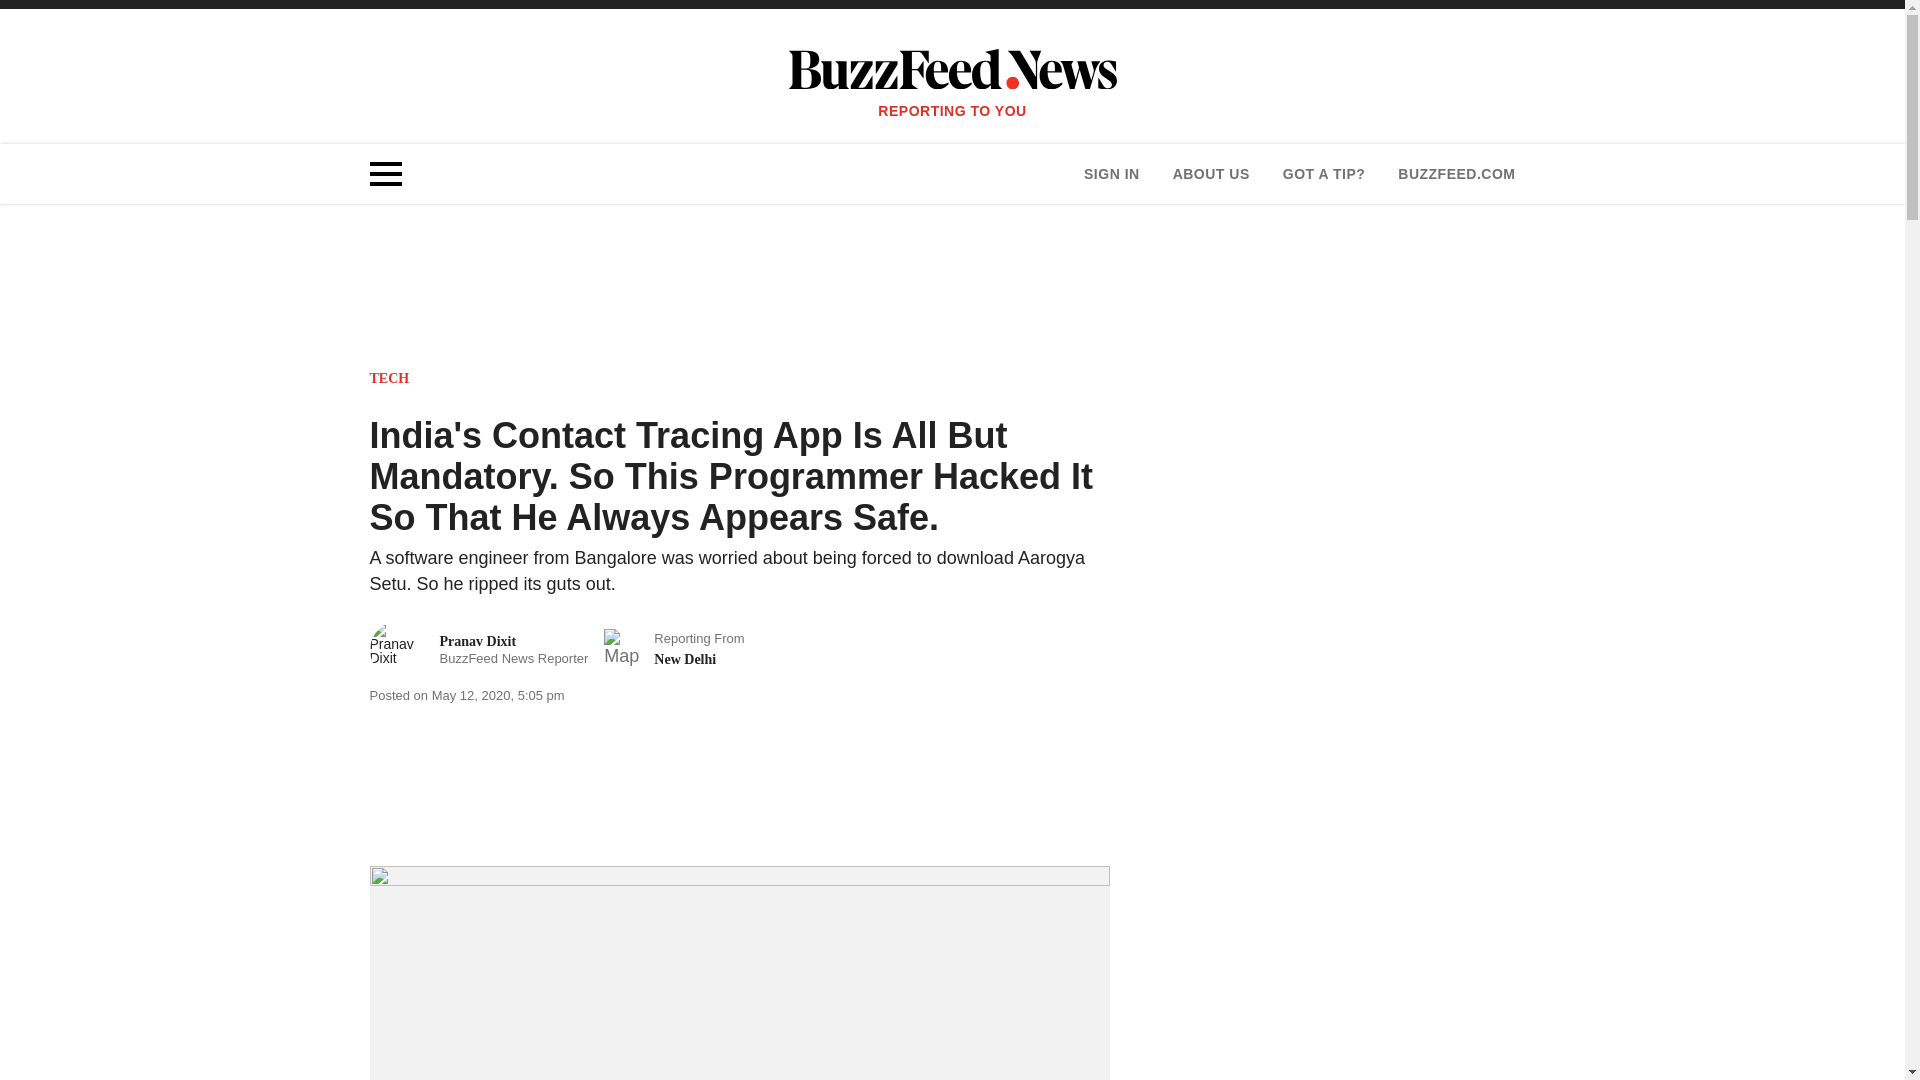  I want to click on SIGN IN, so click(1324, 174).